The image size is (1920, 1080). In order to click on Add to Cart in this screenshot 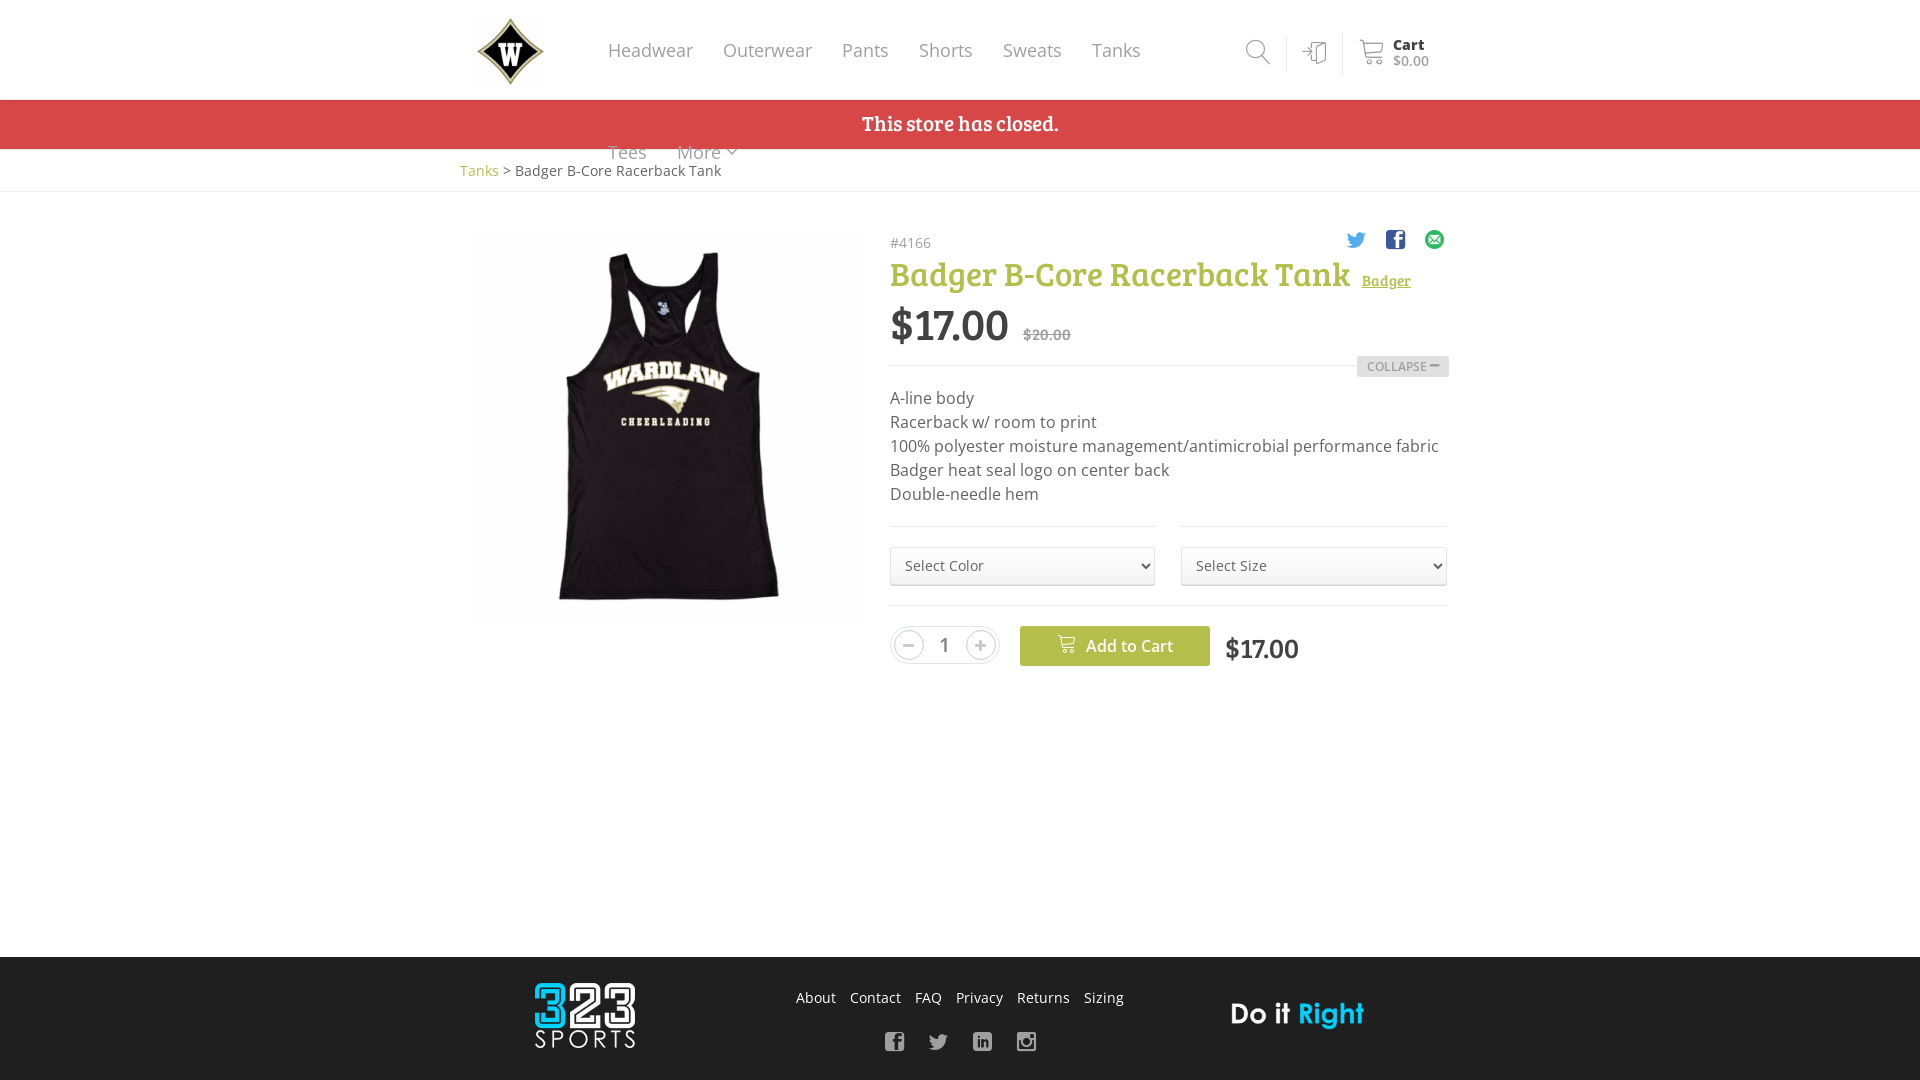, I will do `click(1115, 646)`.